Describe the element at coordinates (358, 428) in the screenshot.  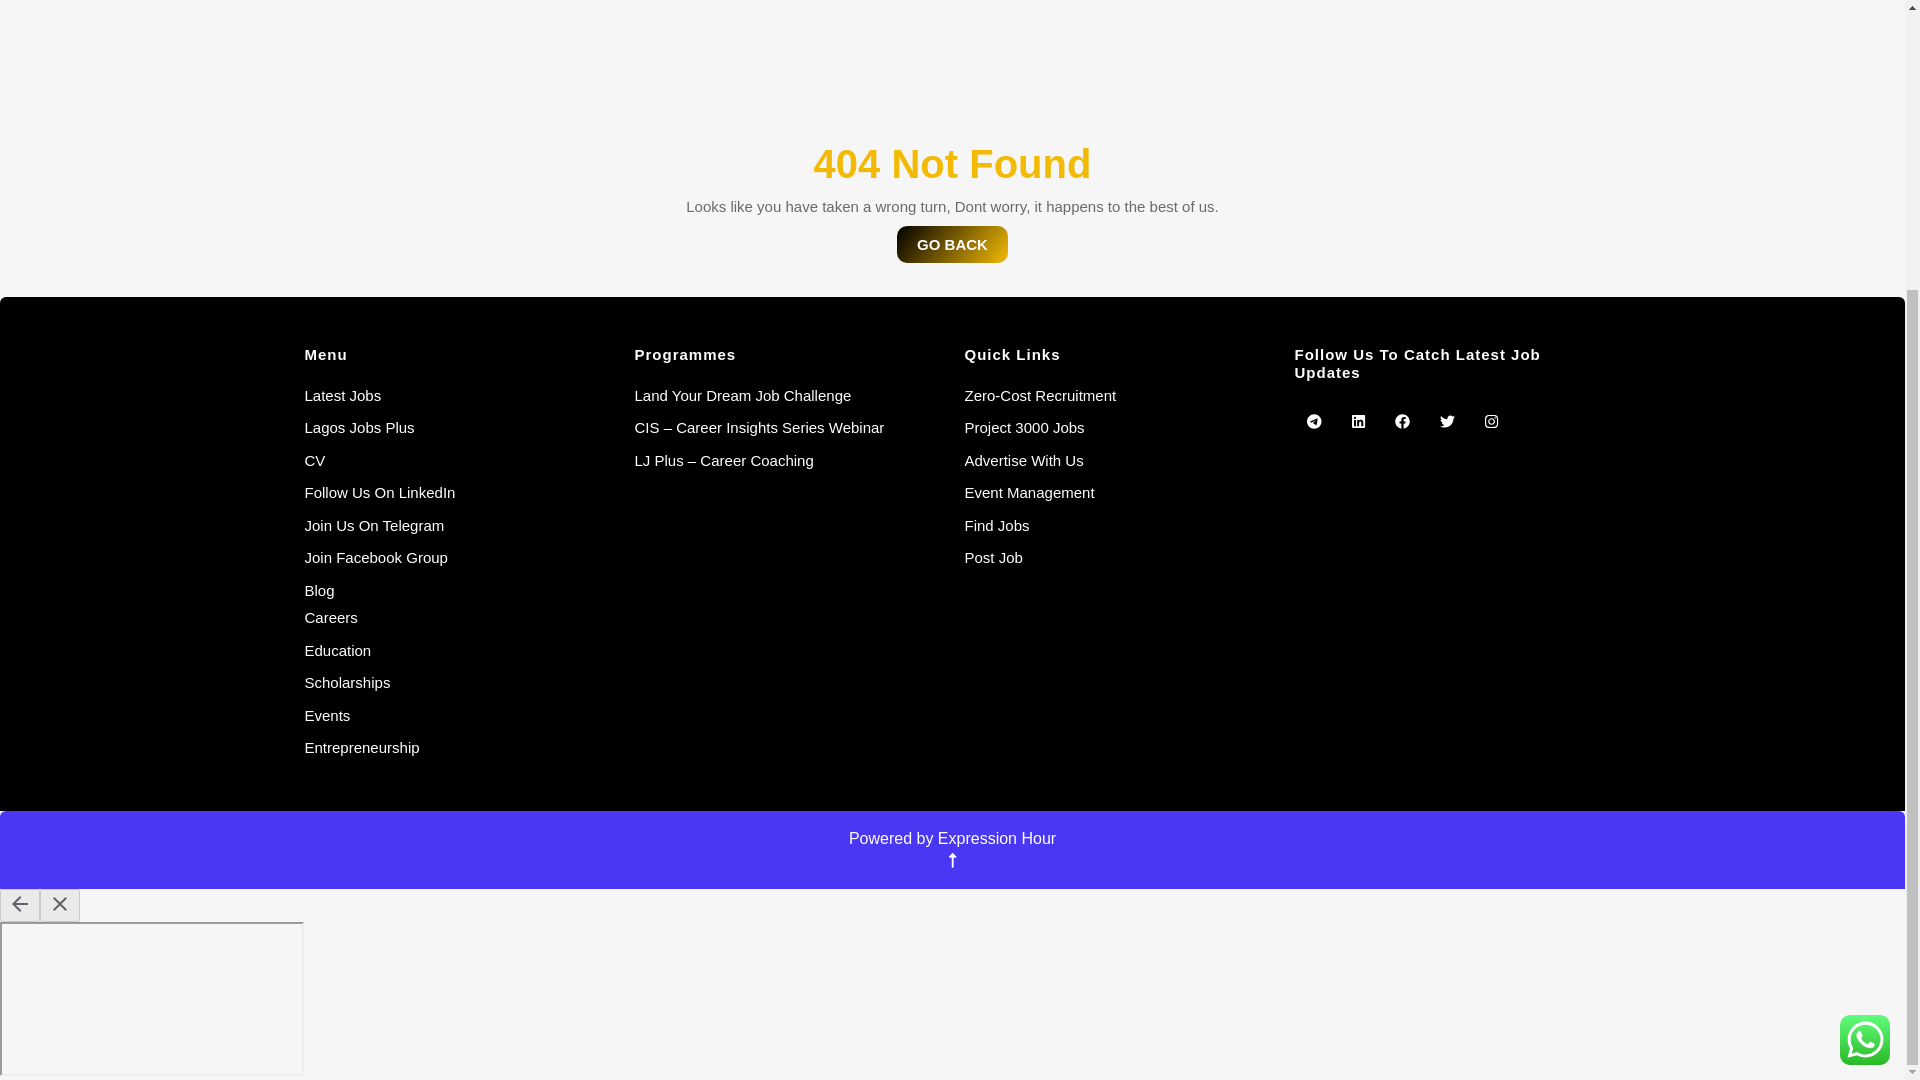
I see `Lagos Jobs Plus` at that location.